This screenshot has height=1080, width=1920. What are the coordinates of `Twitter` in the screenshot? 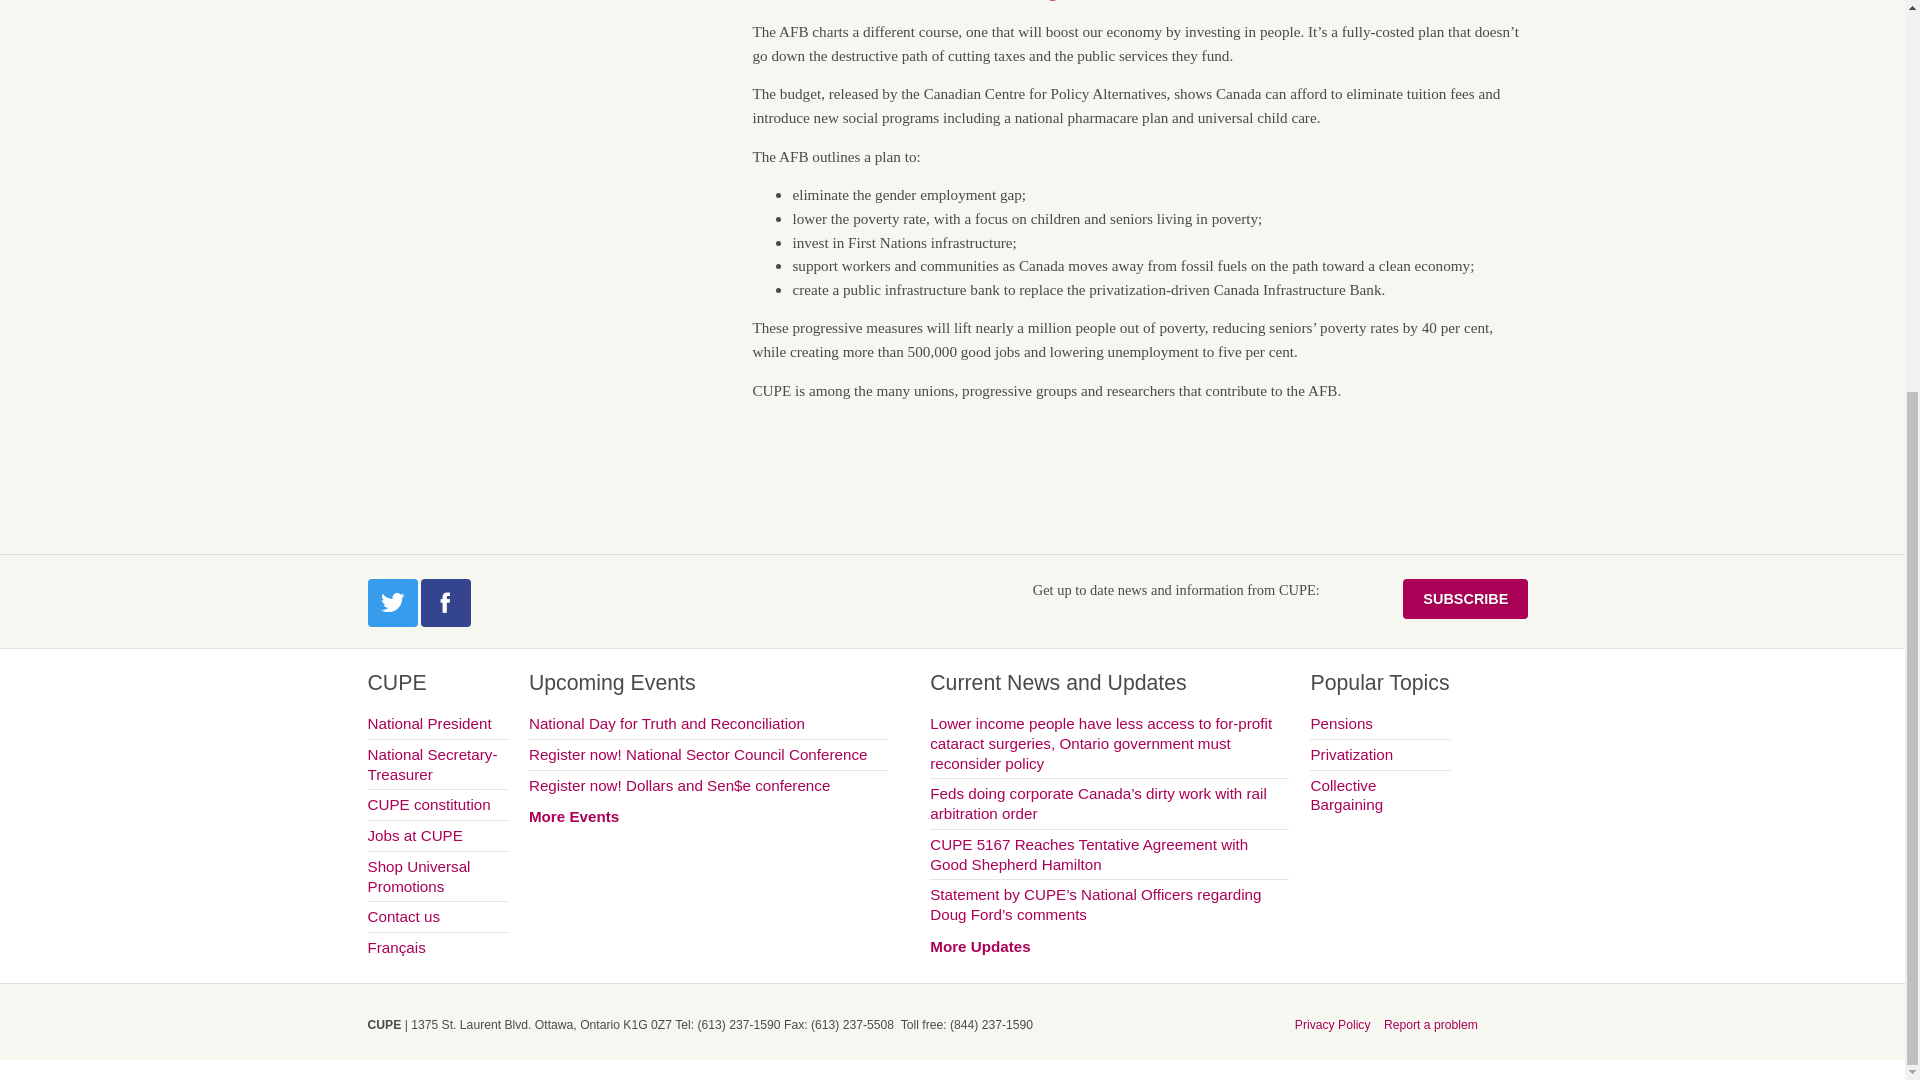 It's located at (393, 602).